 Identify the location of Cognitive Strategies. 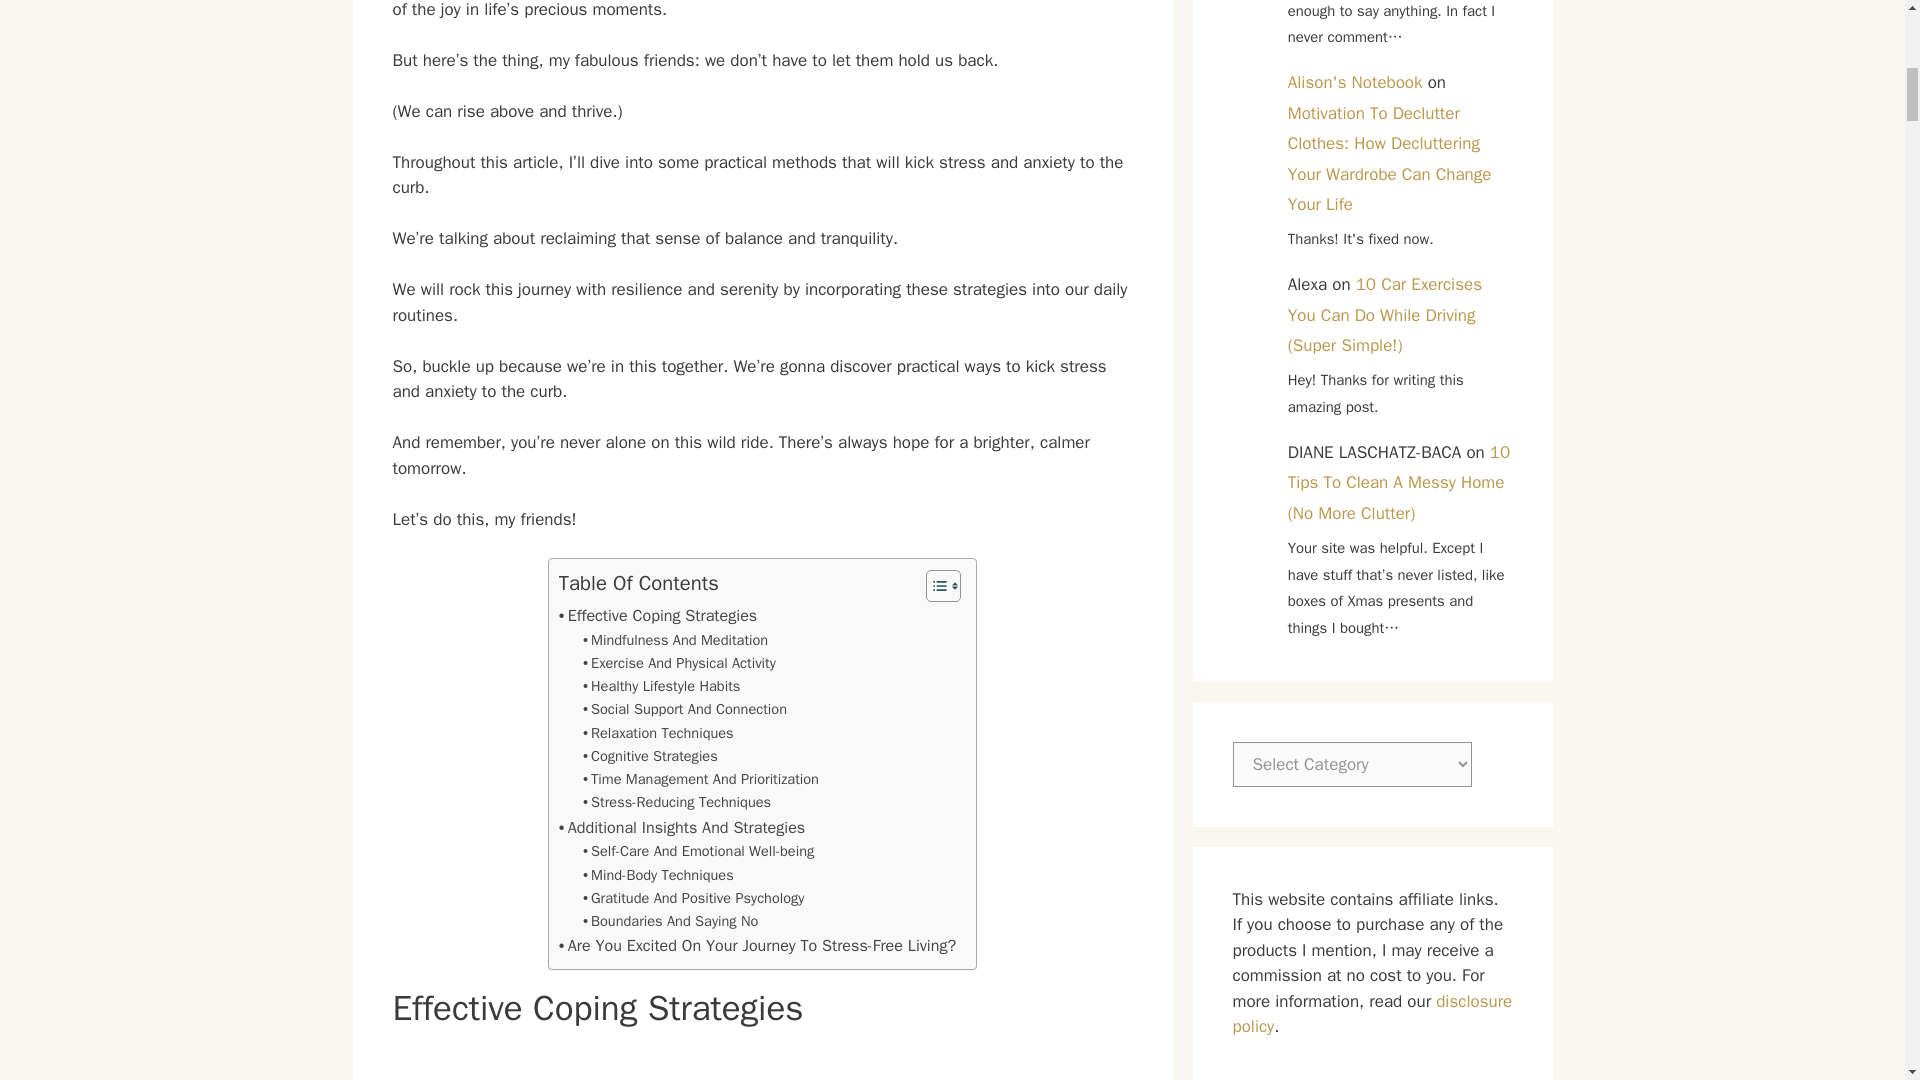
(650, 756).